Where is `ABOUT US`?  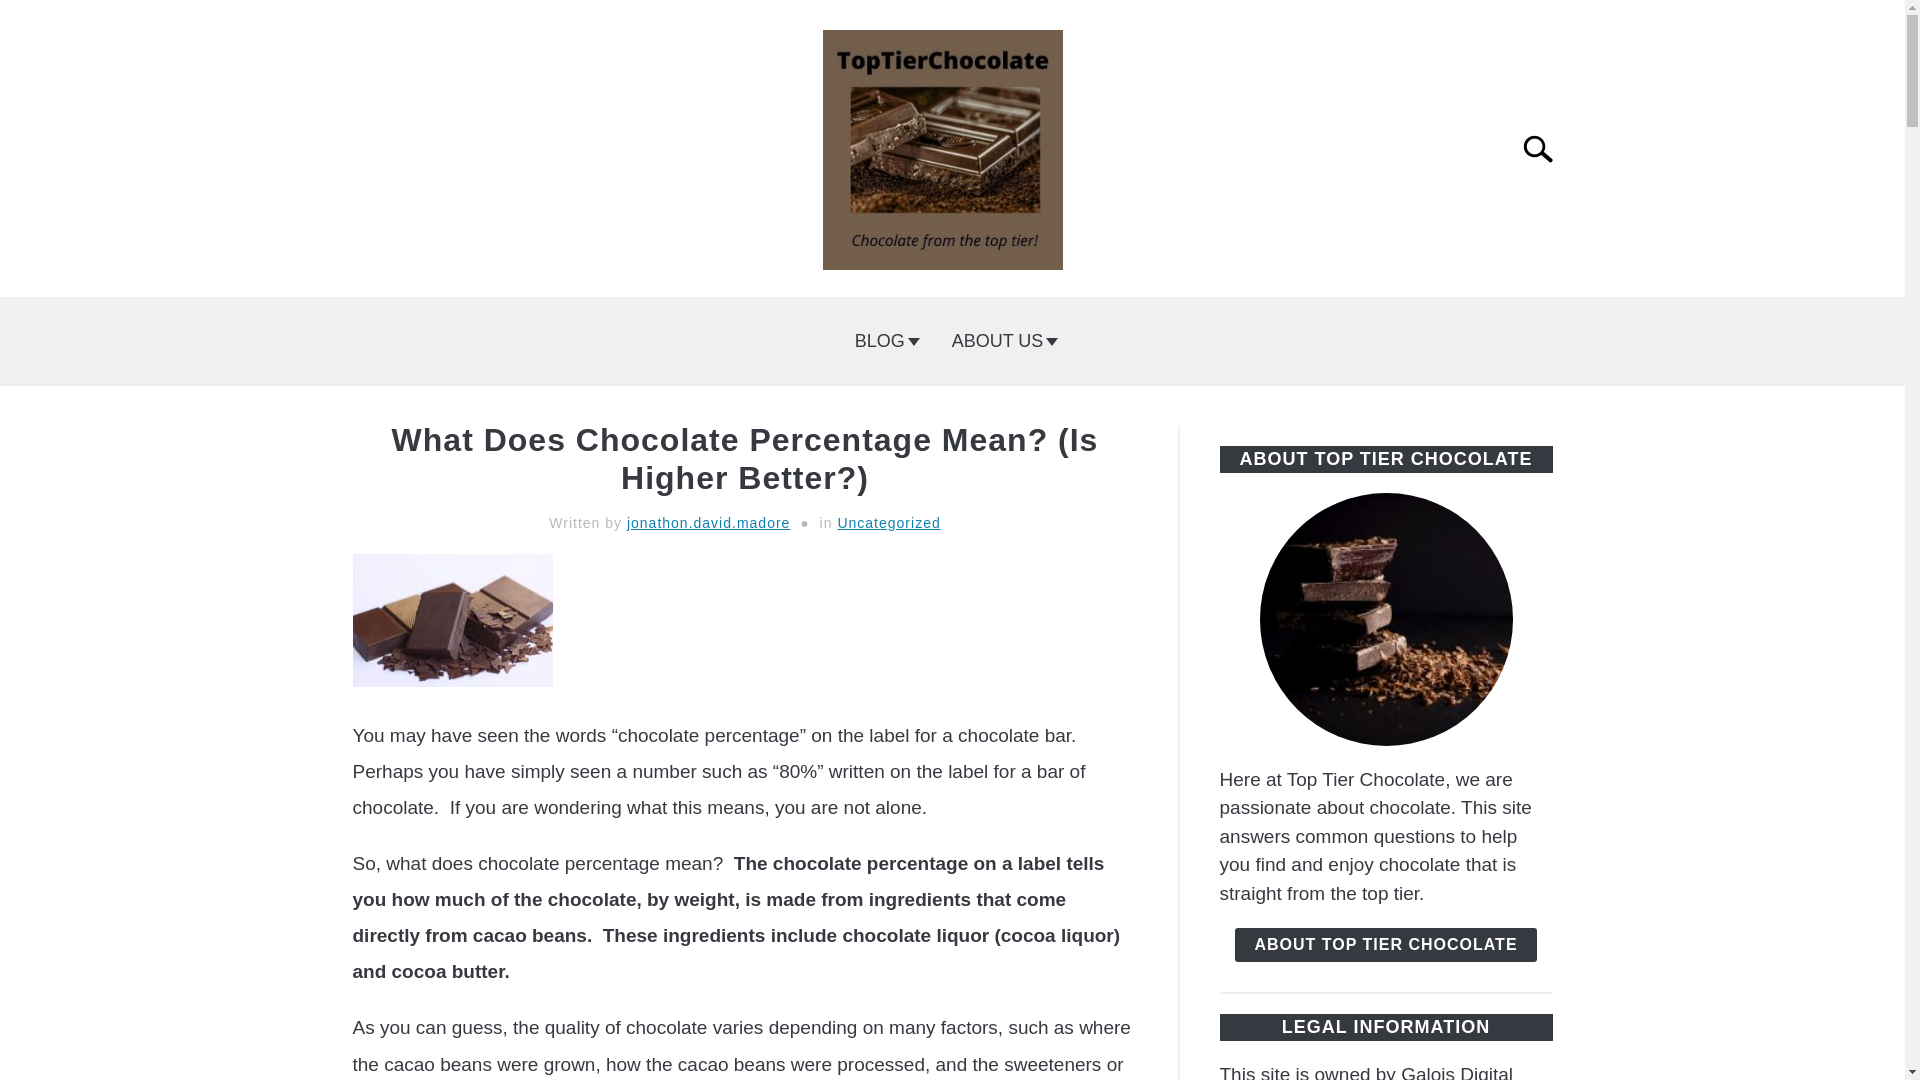 ABOUT US is located at coordinates (1001, 341).